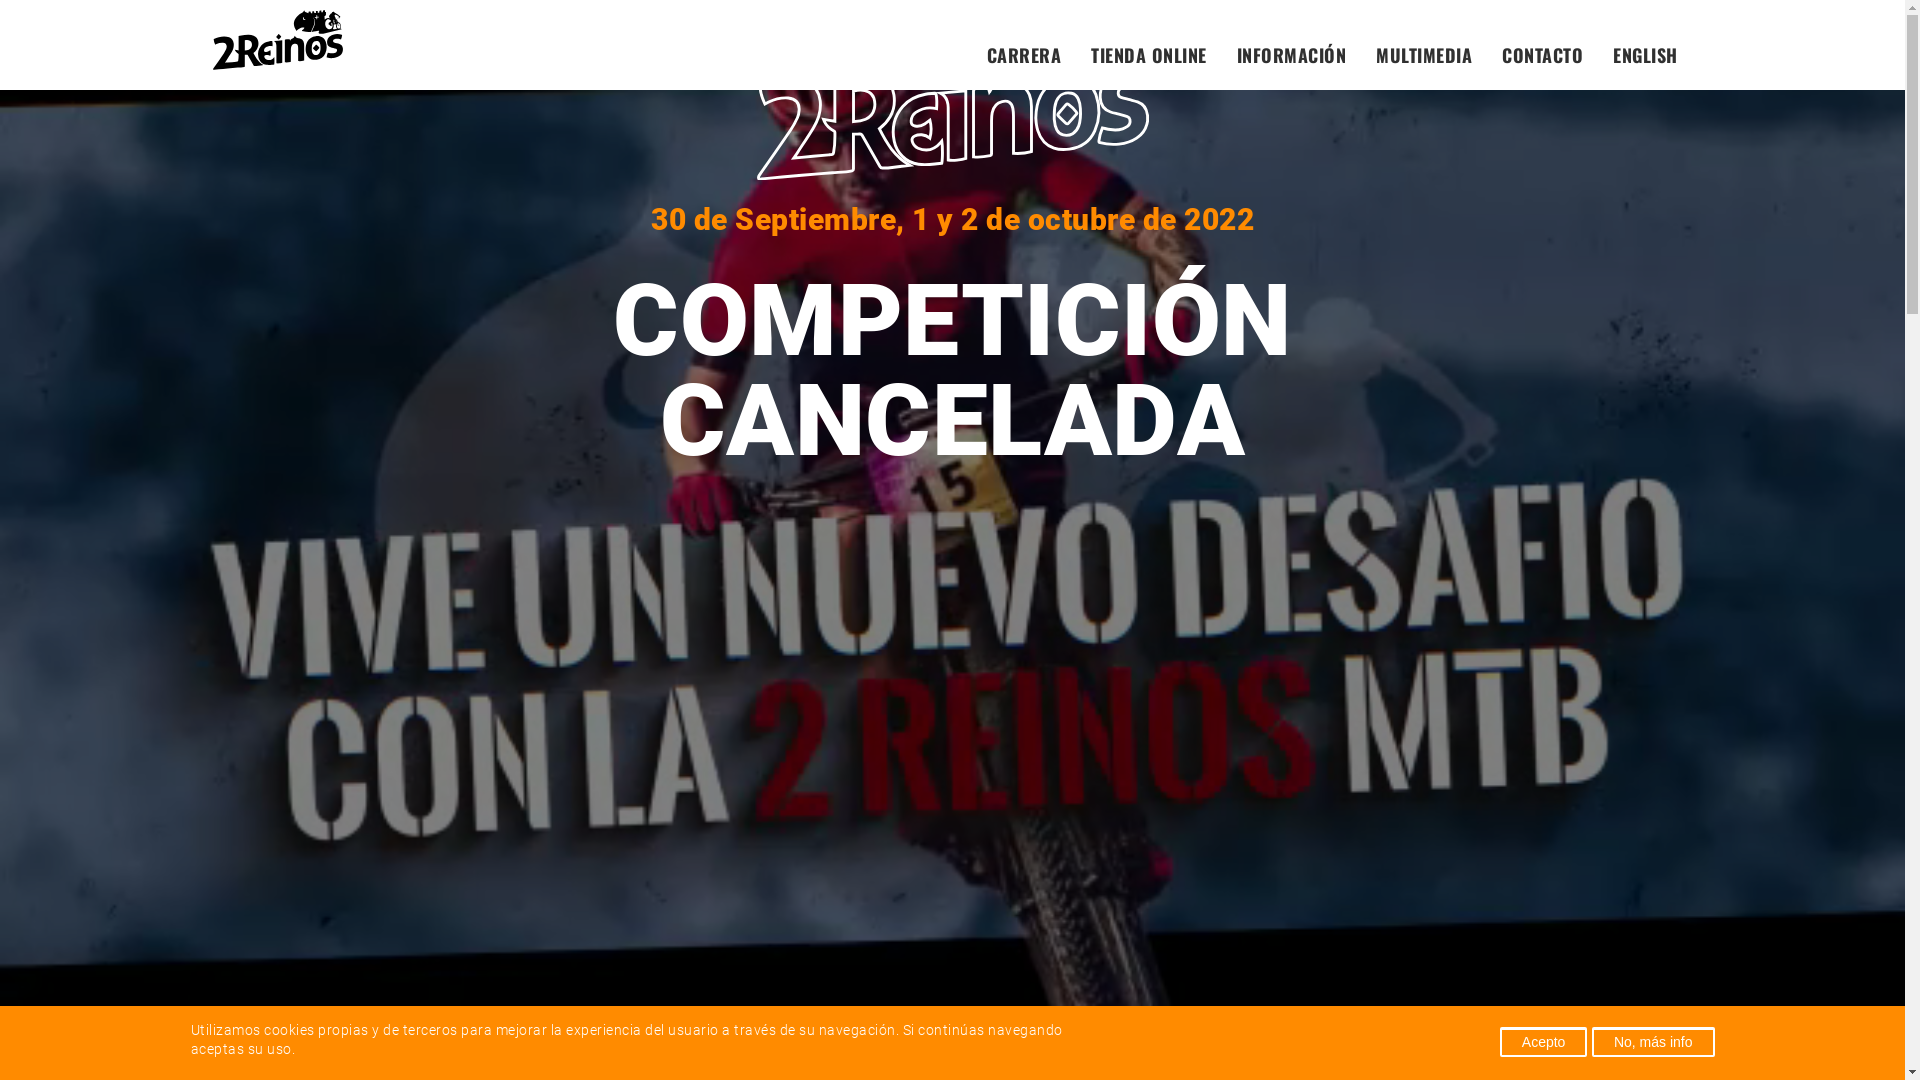 The width and height of the screenshot is (1920, 1080). I want to click on Acepto, so click(1544, 1041).